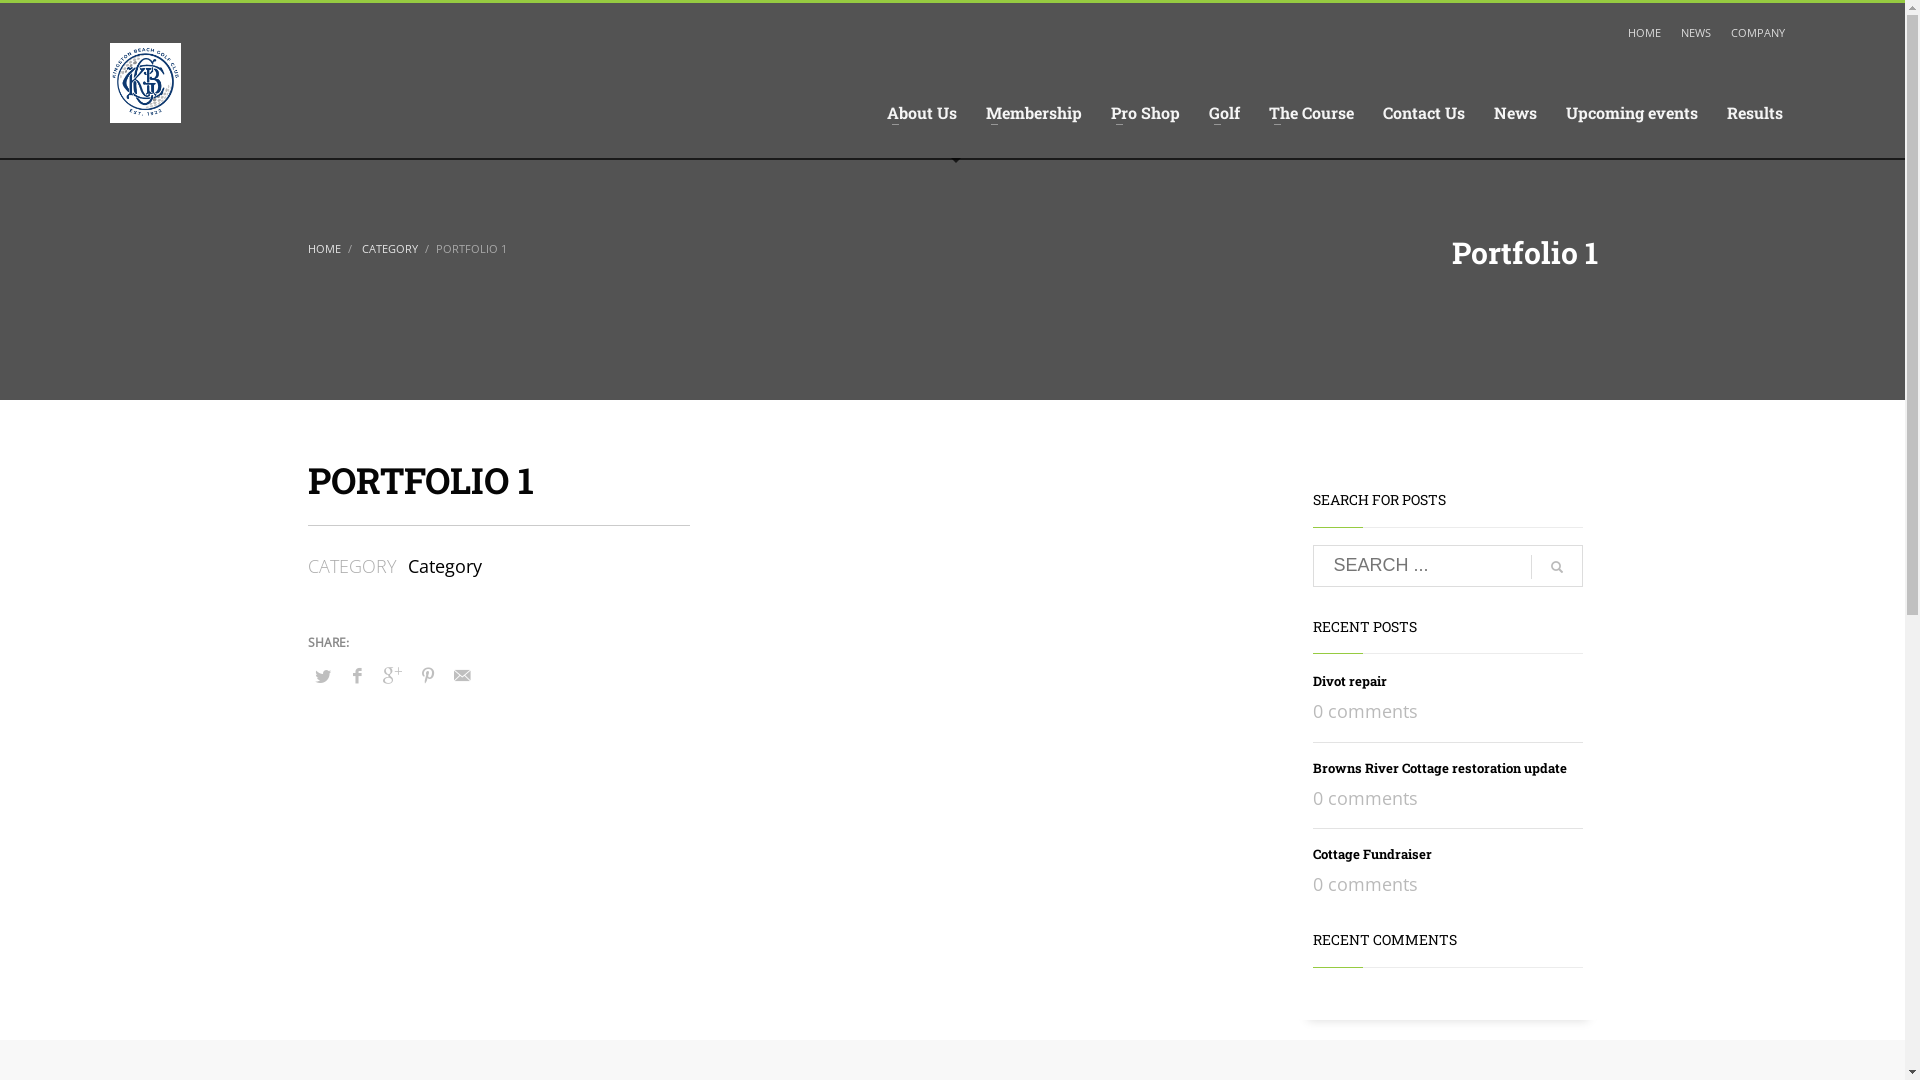 This screenshot has height=1080, width=1920. I want to click on SHARE ON TWITTER, so click(323, 676).